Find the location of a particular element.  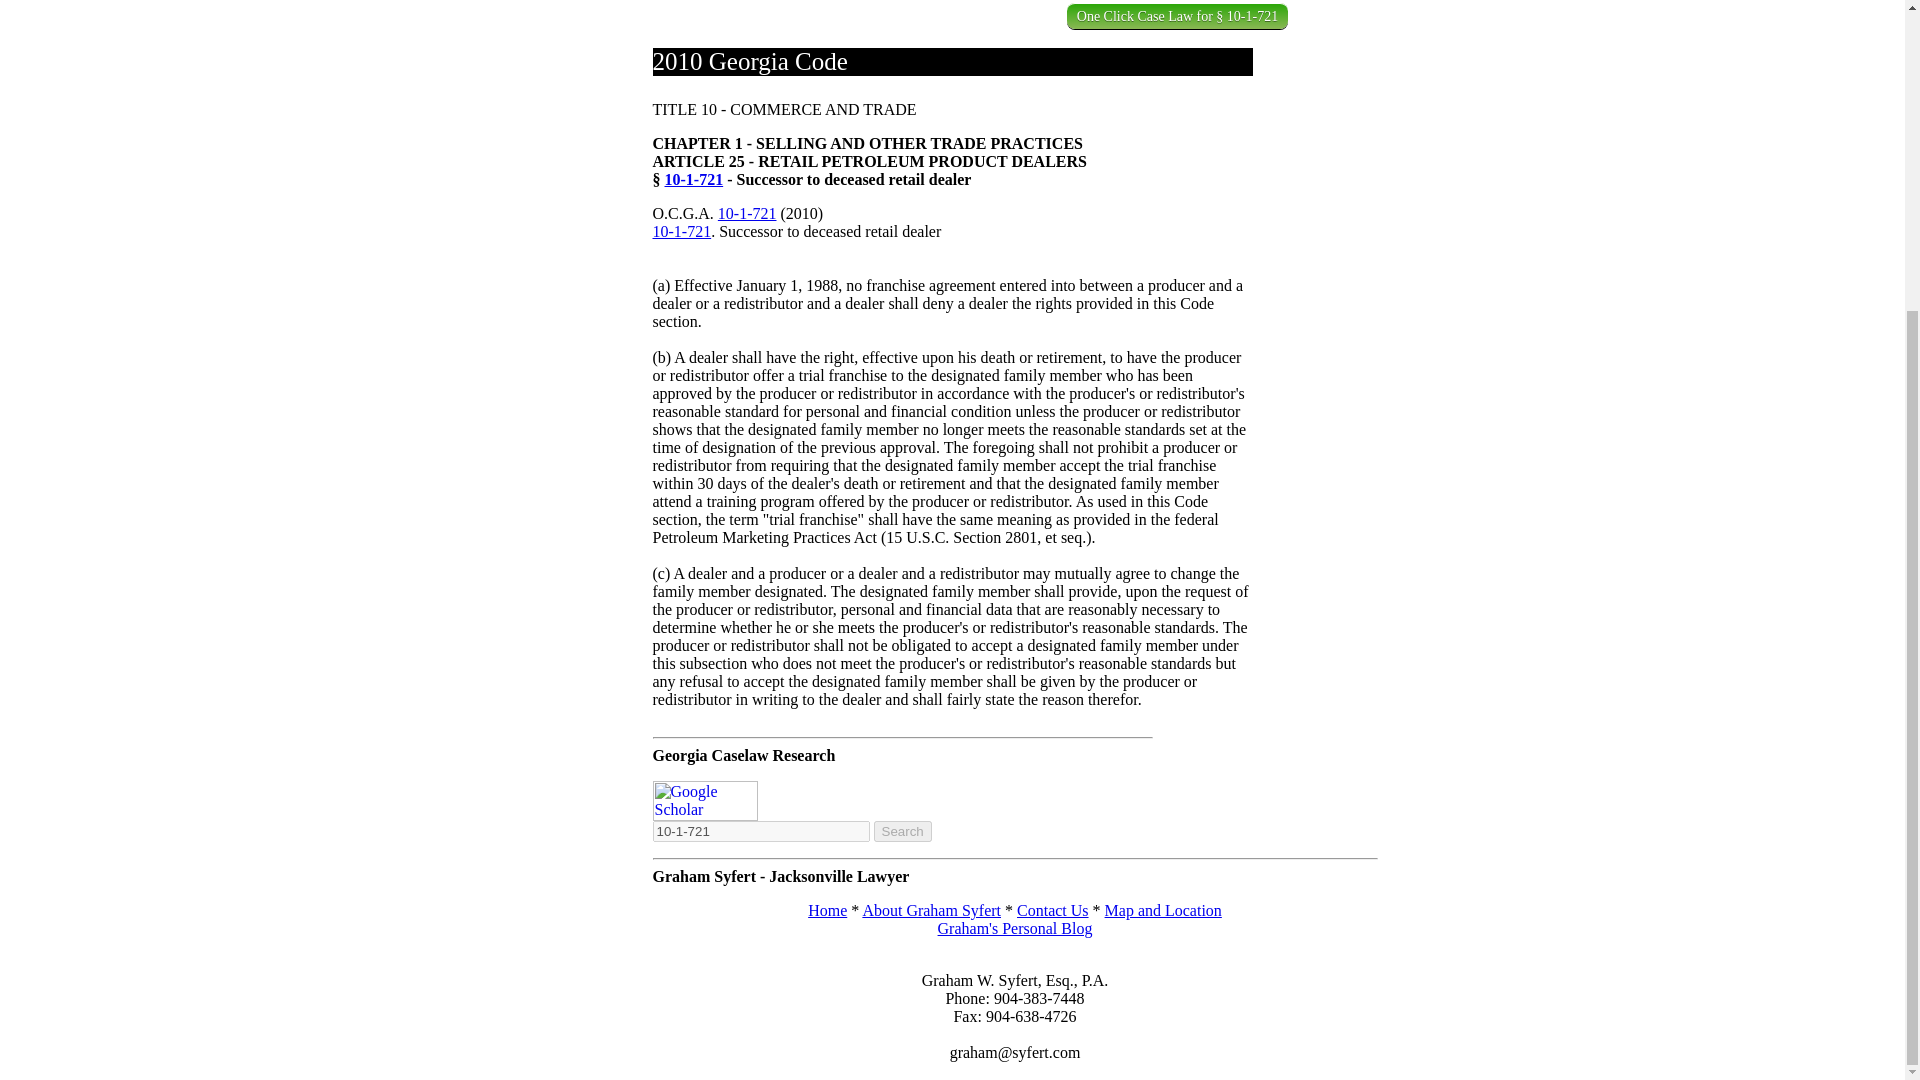

10-1-721 is located at coordinates (748, 214).